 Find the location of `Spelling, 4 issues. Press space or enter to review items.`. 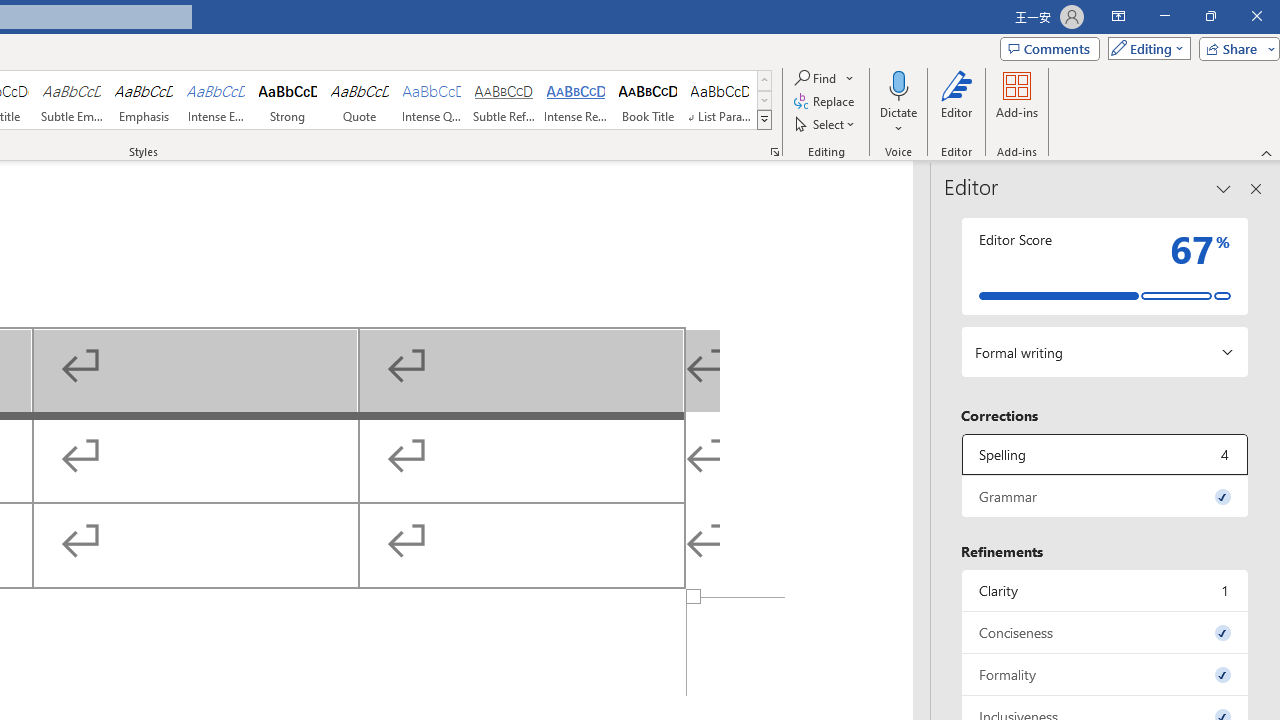

Spelling, 4 issues. Press space or enter to review items. is located at coordinates (1105, 454).